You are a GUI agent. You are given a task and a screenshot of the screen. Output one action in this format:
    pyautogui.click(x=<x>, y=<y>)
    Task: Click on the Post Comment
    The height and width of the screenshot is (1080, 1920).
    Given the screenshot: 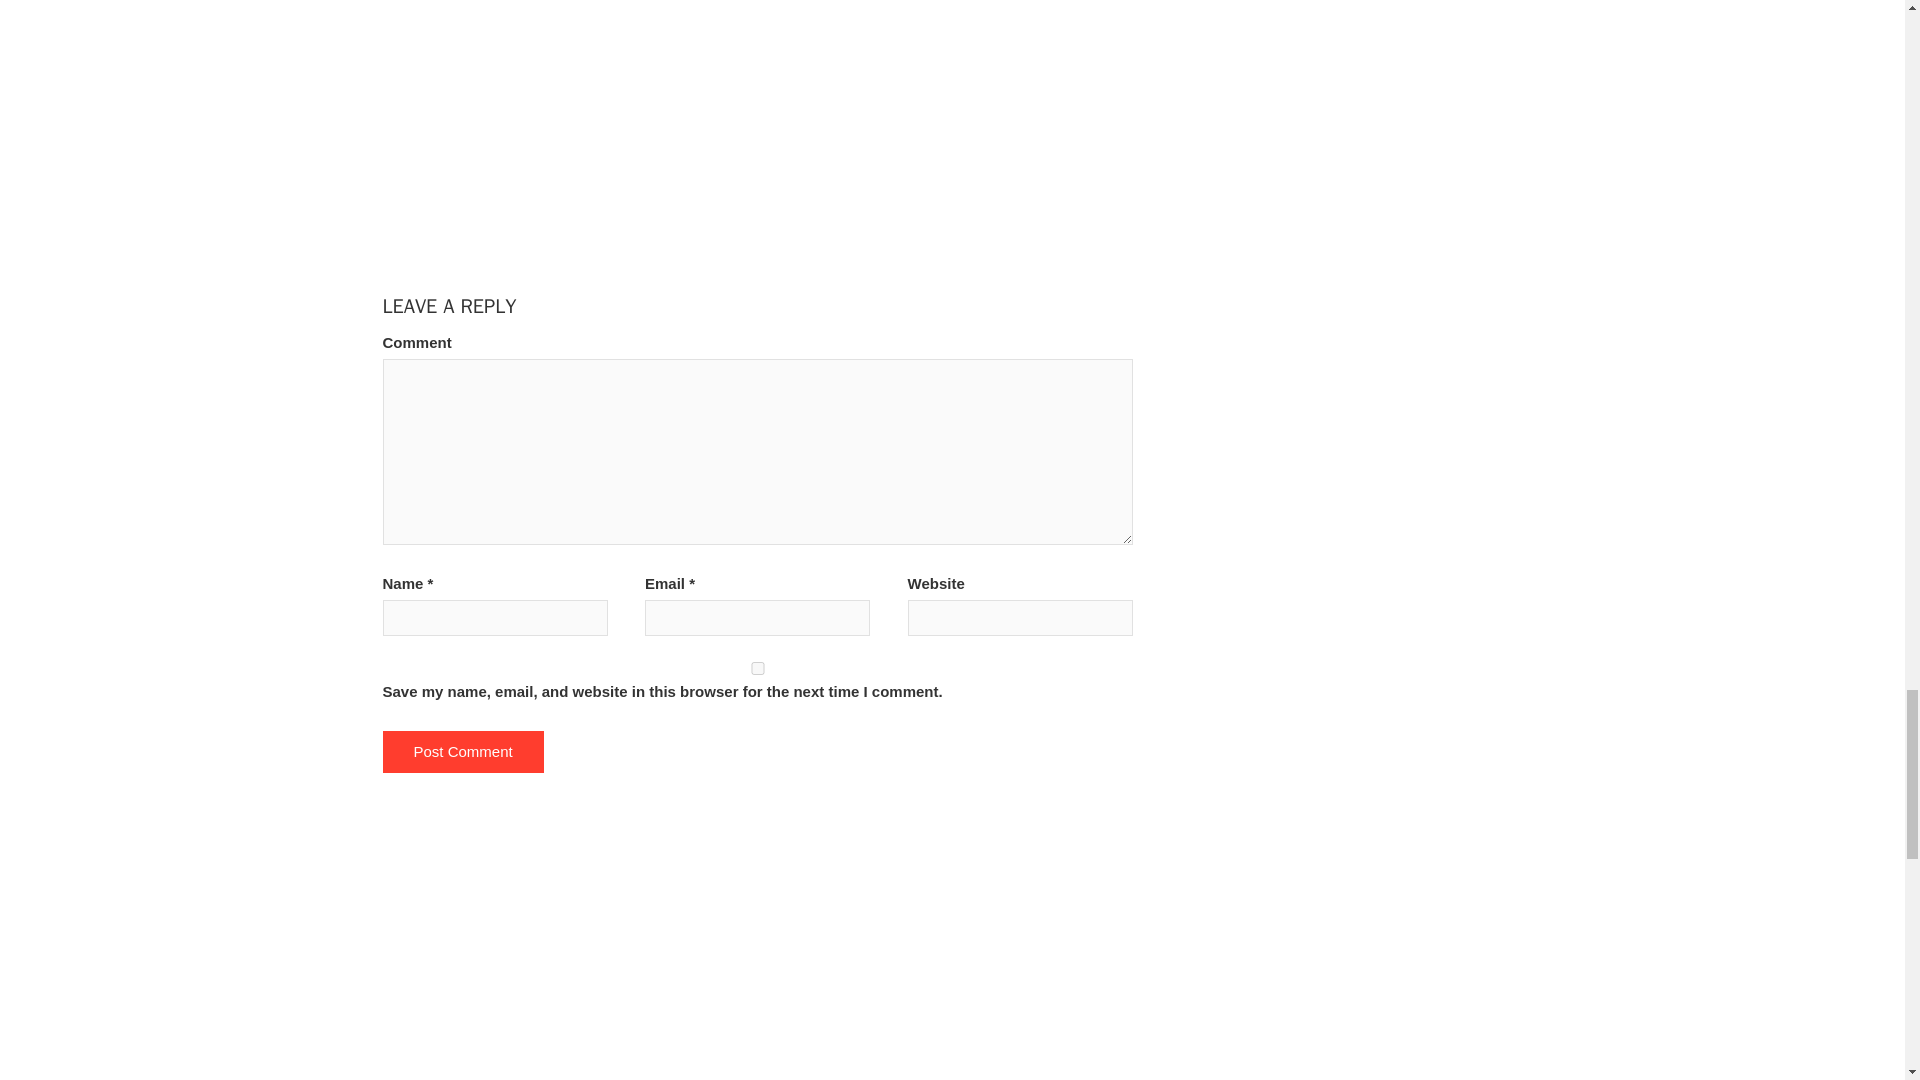 What is the action you would take?
    pyautogui.click(x=462, y=752)
    